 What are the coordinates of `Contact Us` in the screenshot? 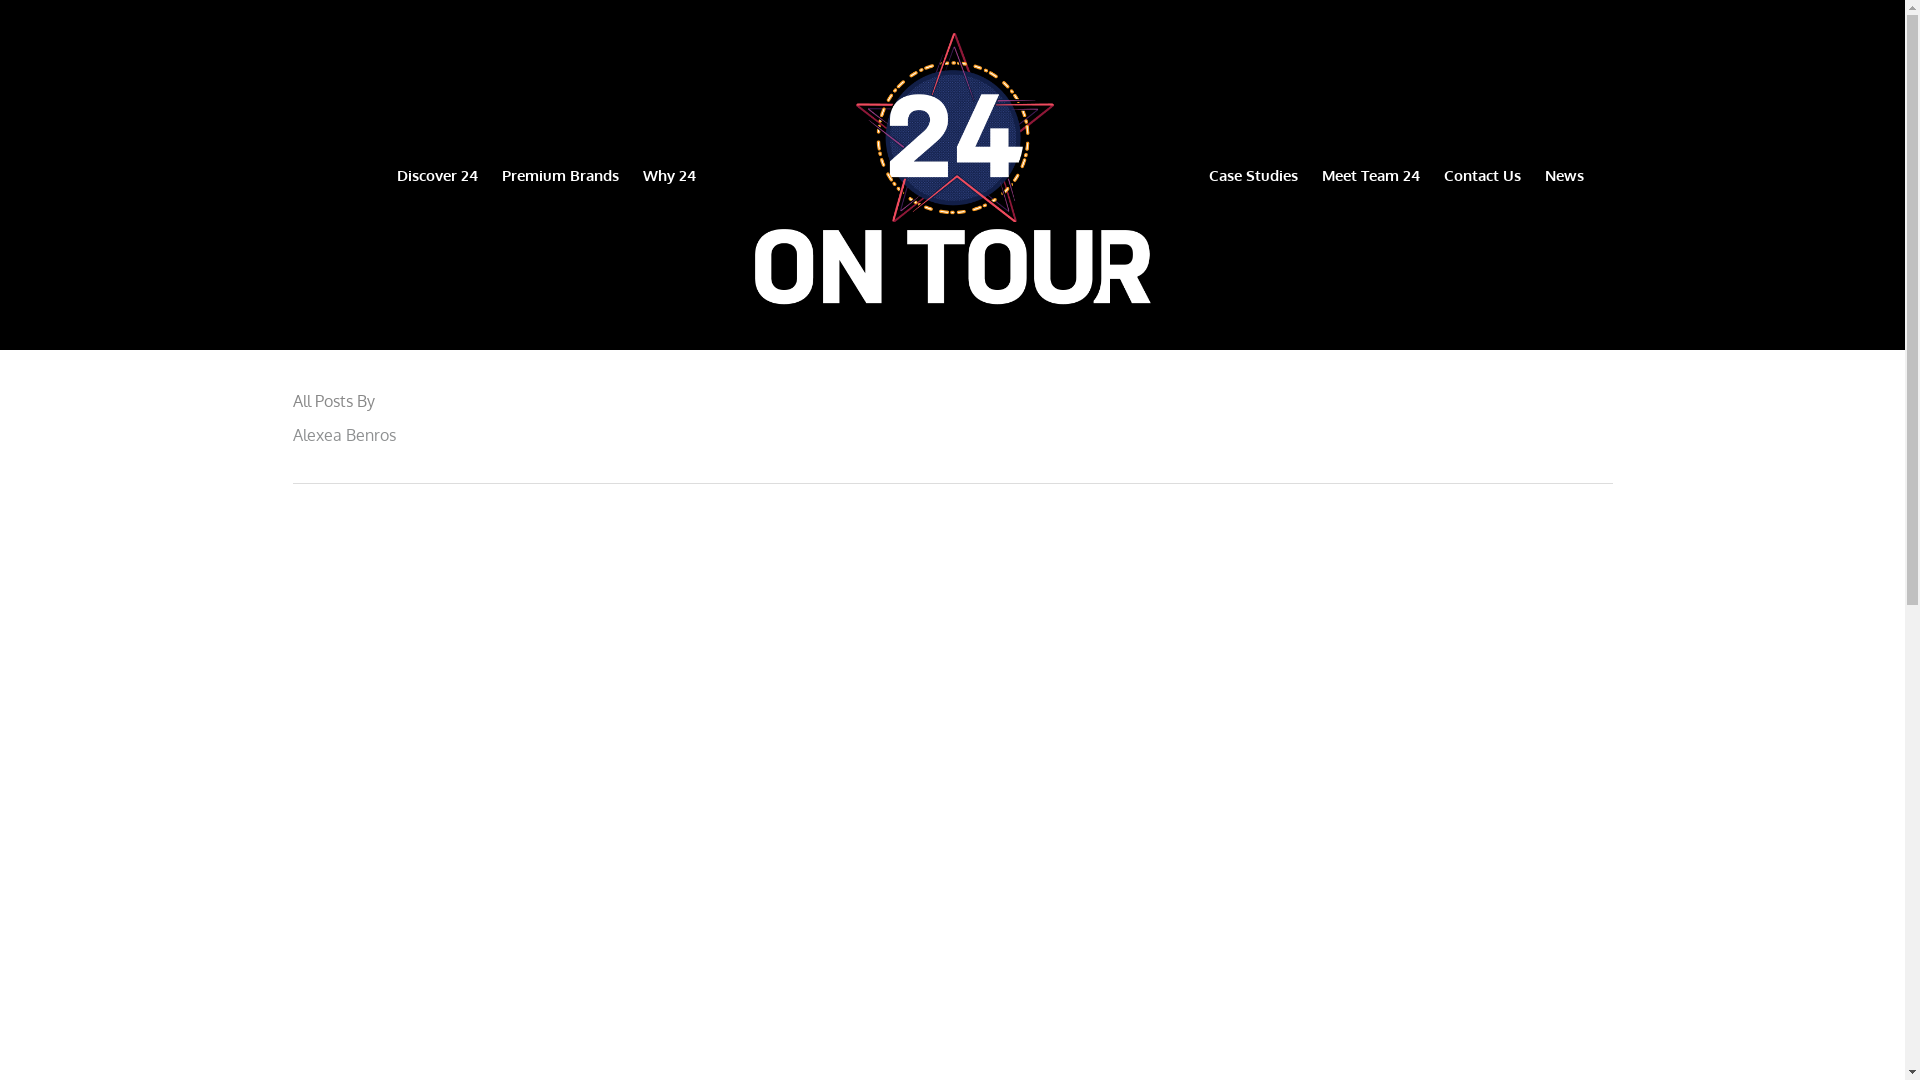 It's located at (1482, 174).